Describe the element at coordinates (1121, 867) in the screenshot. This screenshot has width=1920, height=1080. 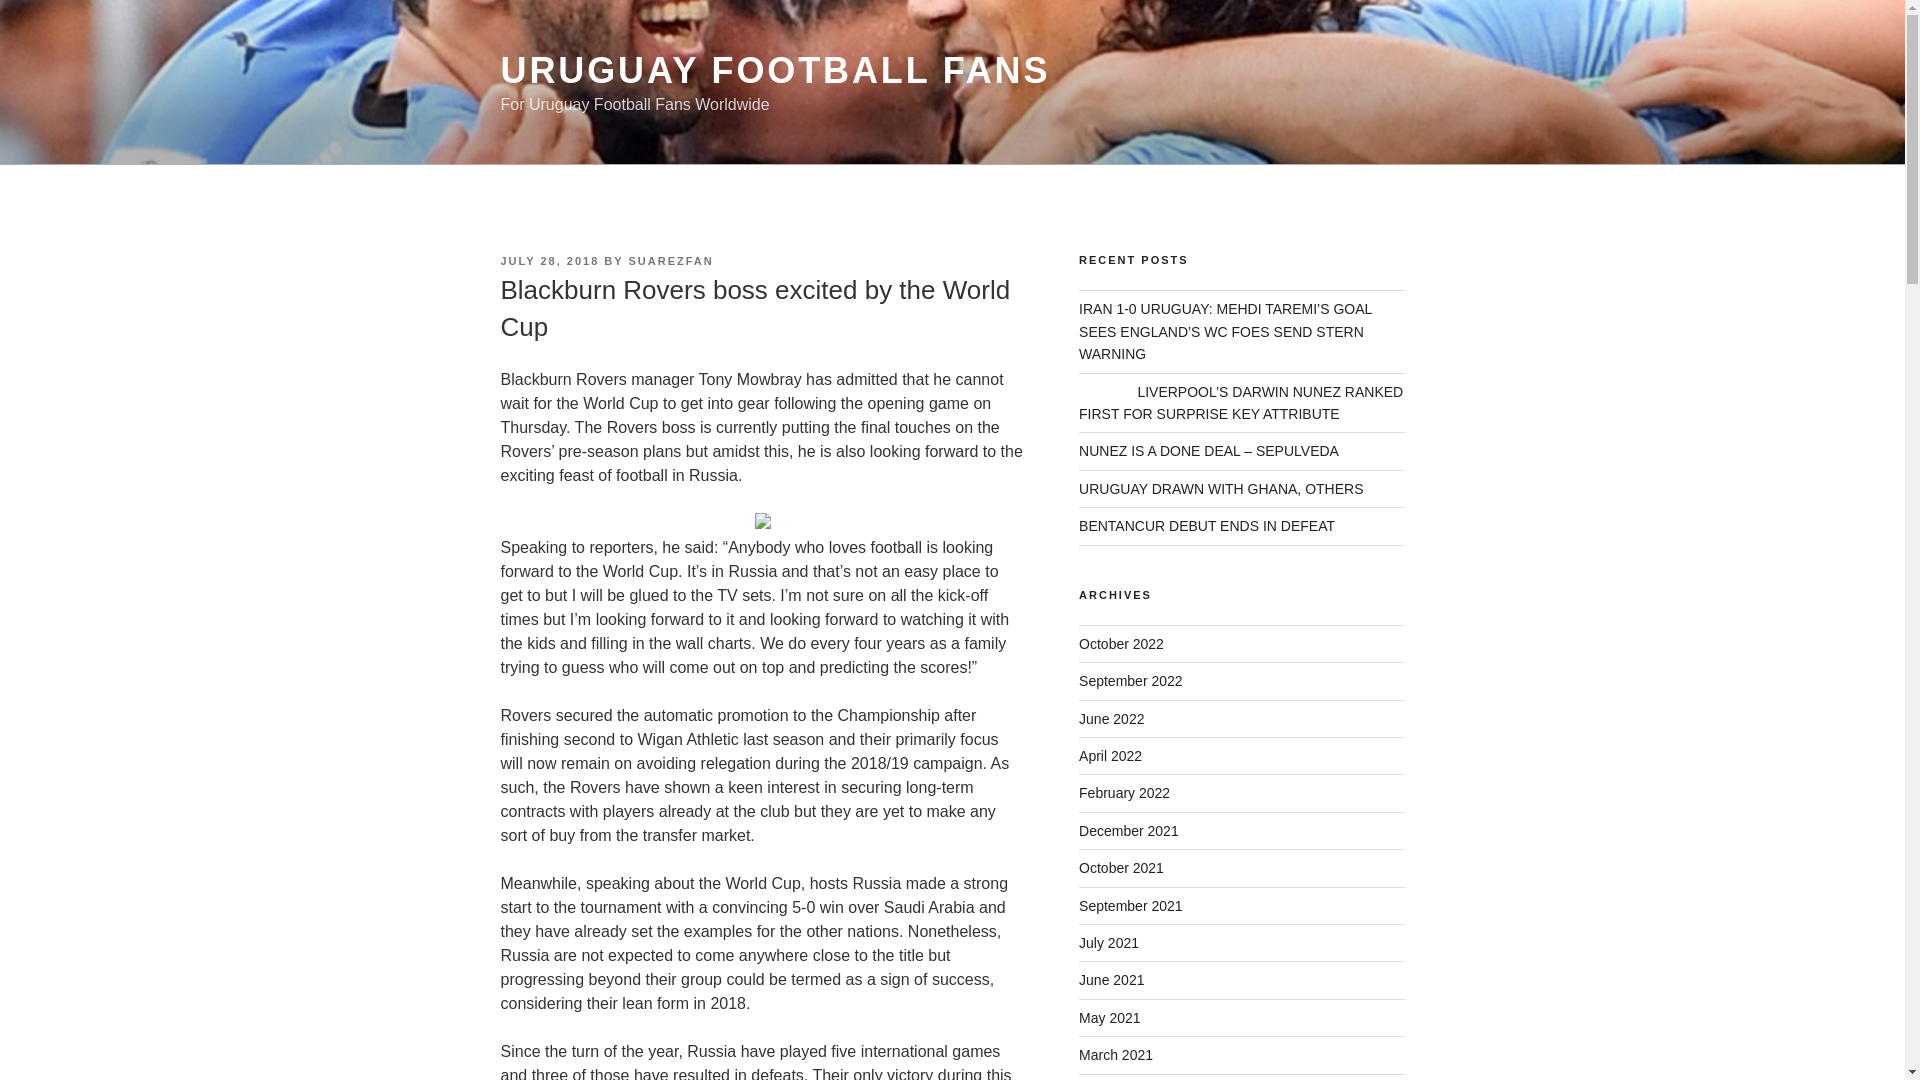
I see `October 2021` at that location.